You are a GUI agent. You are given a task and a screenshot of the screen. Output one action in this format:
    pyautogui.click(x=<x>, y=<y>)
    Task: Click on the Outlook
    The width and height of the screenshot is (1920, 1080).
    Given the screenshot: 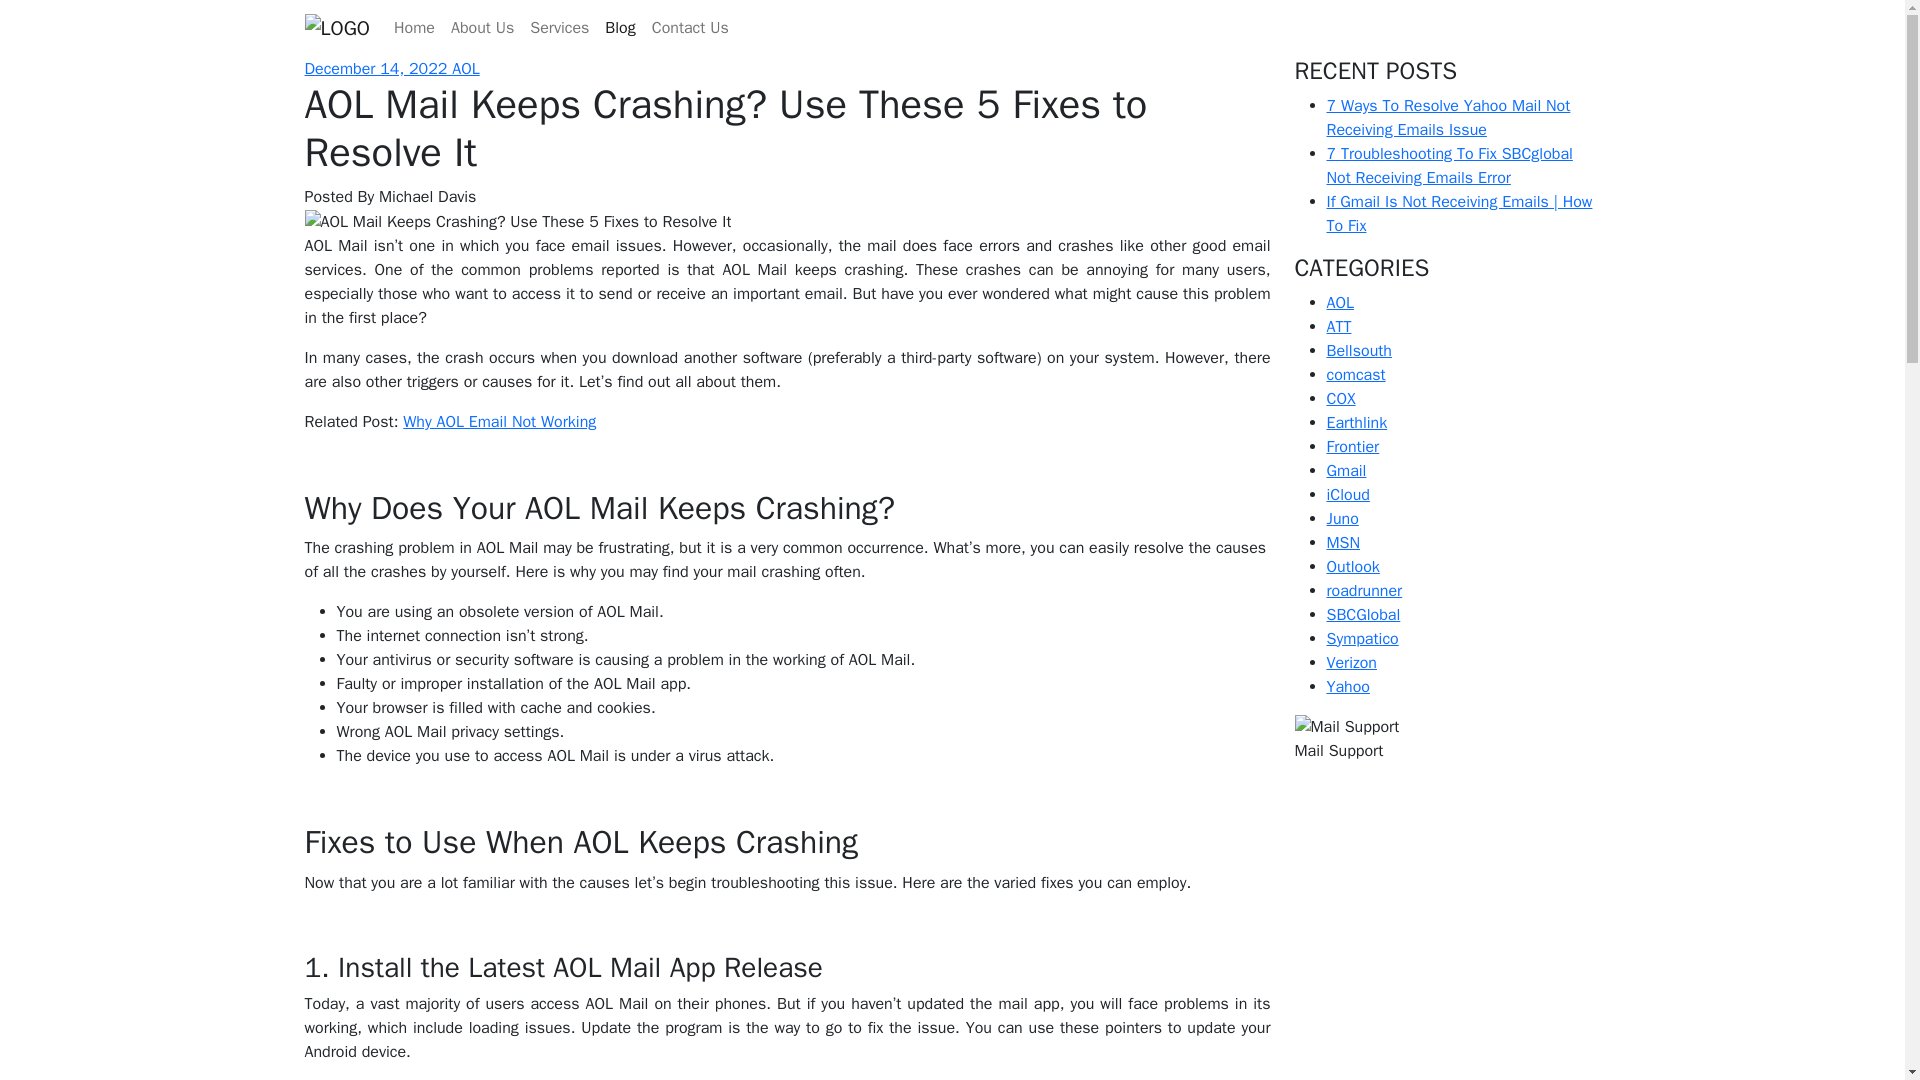 What is the action you would take?
    pyautogui.click(x=1352, y=566)
    